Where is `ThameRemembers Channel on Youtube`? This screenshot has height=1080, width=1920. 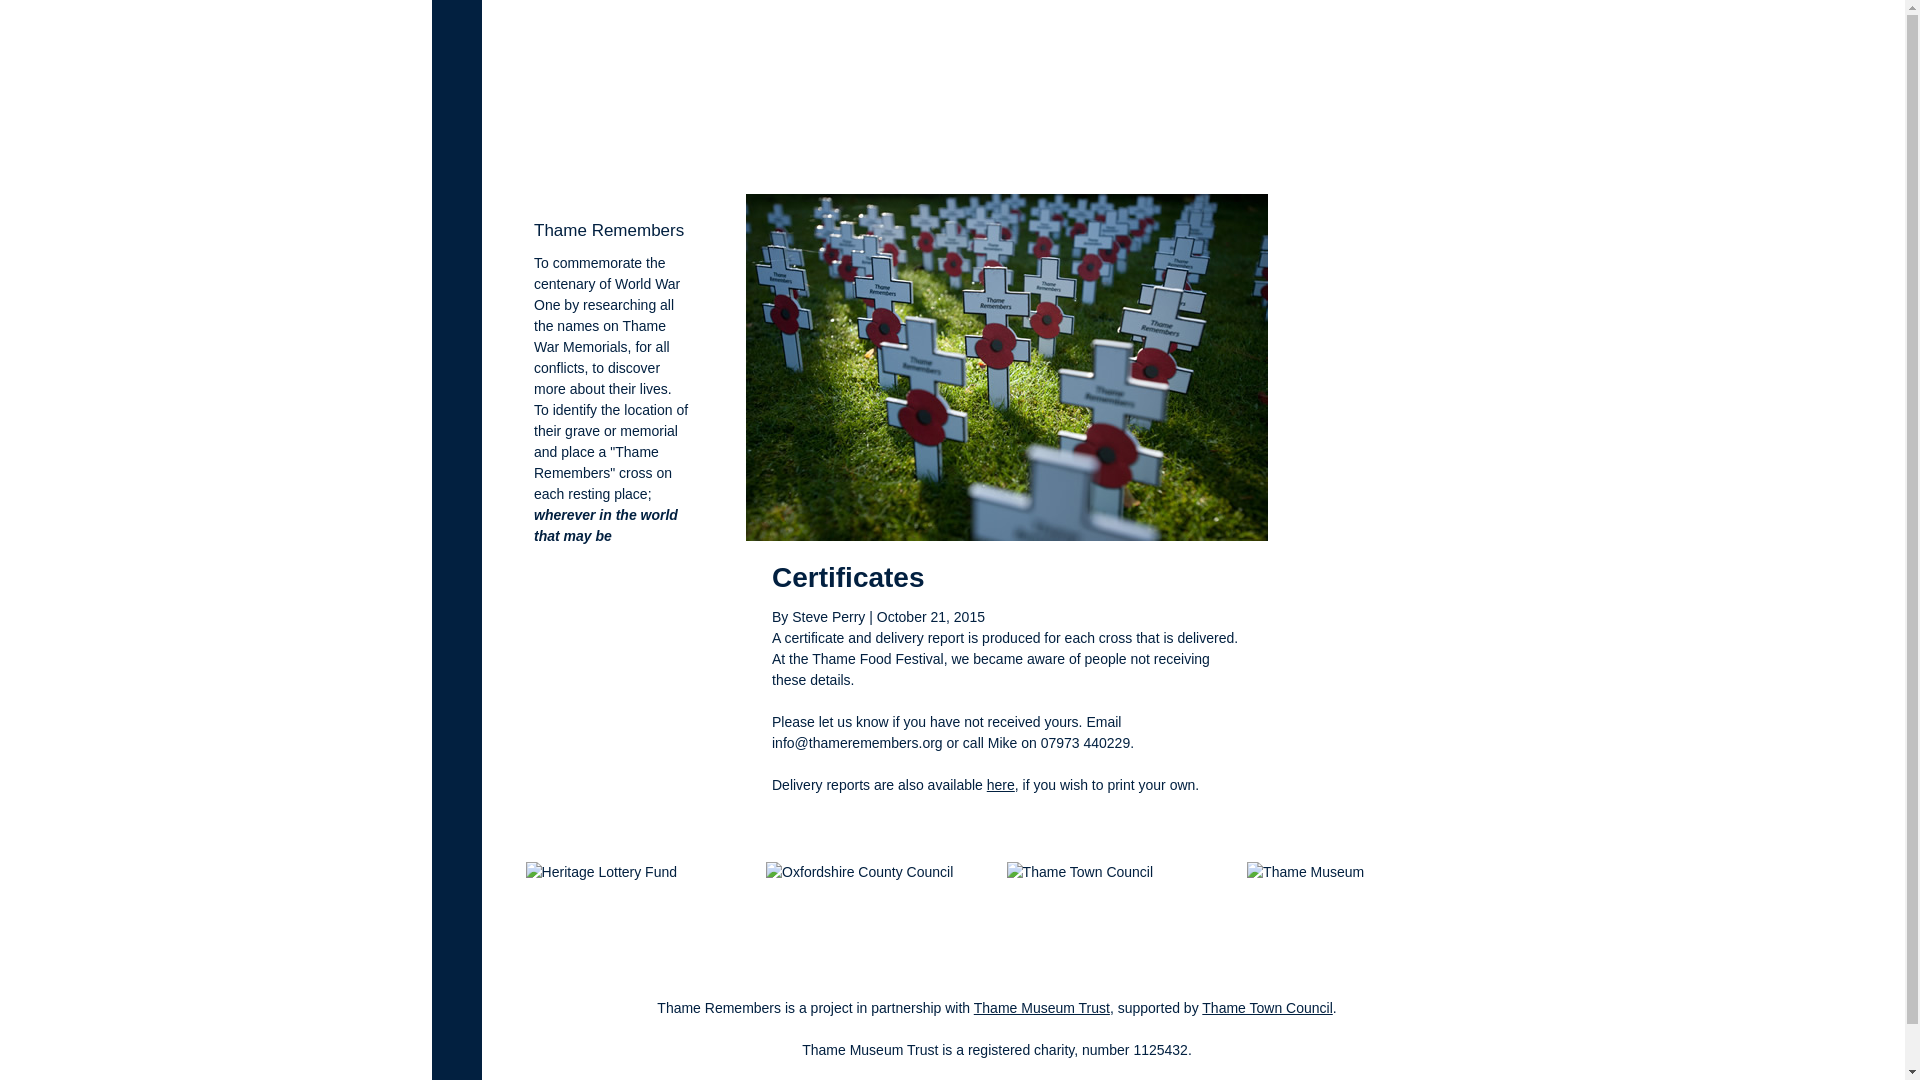 ThameRemembers Channel on Youtube is located at coordinates (1372, 133).